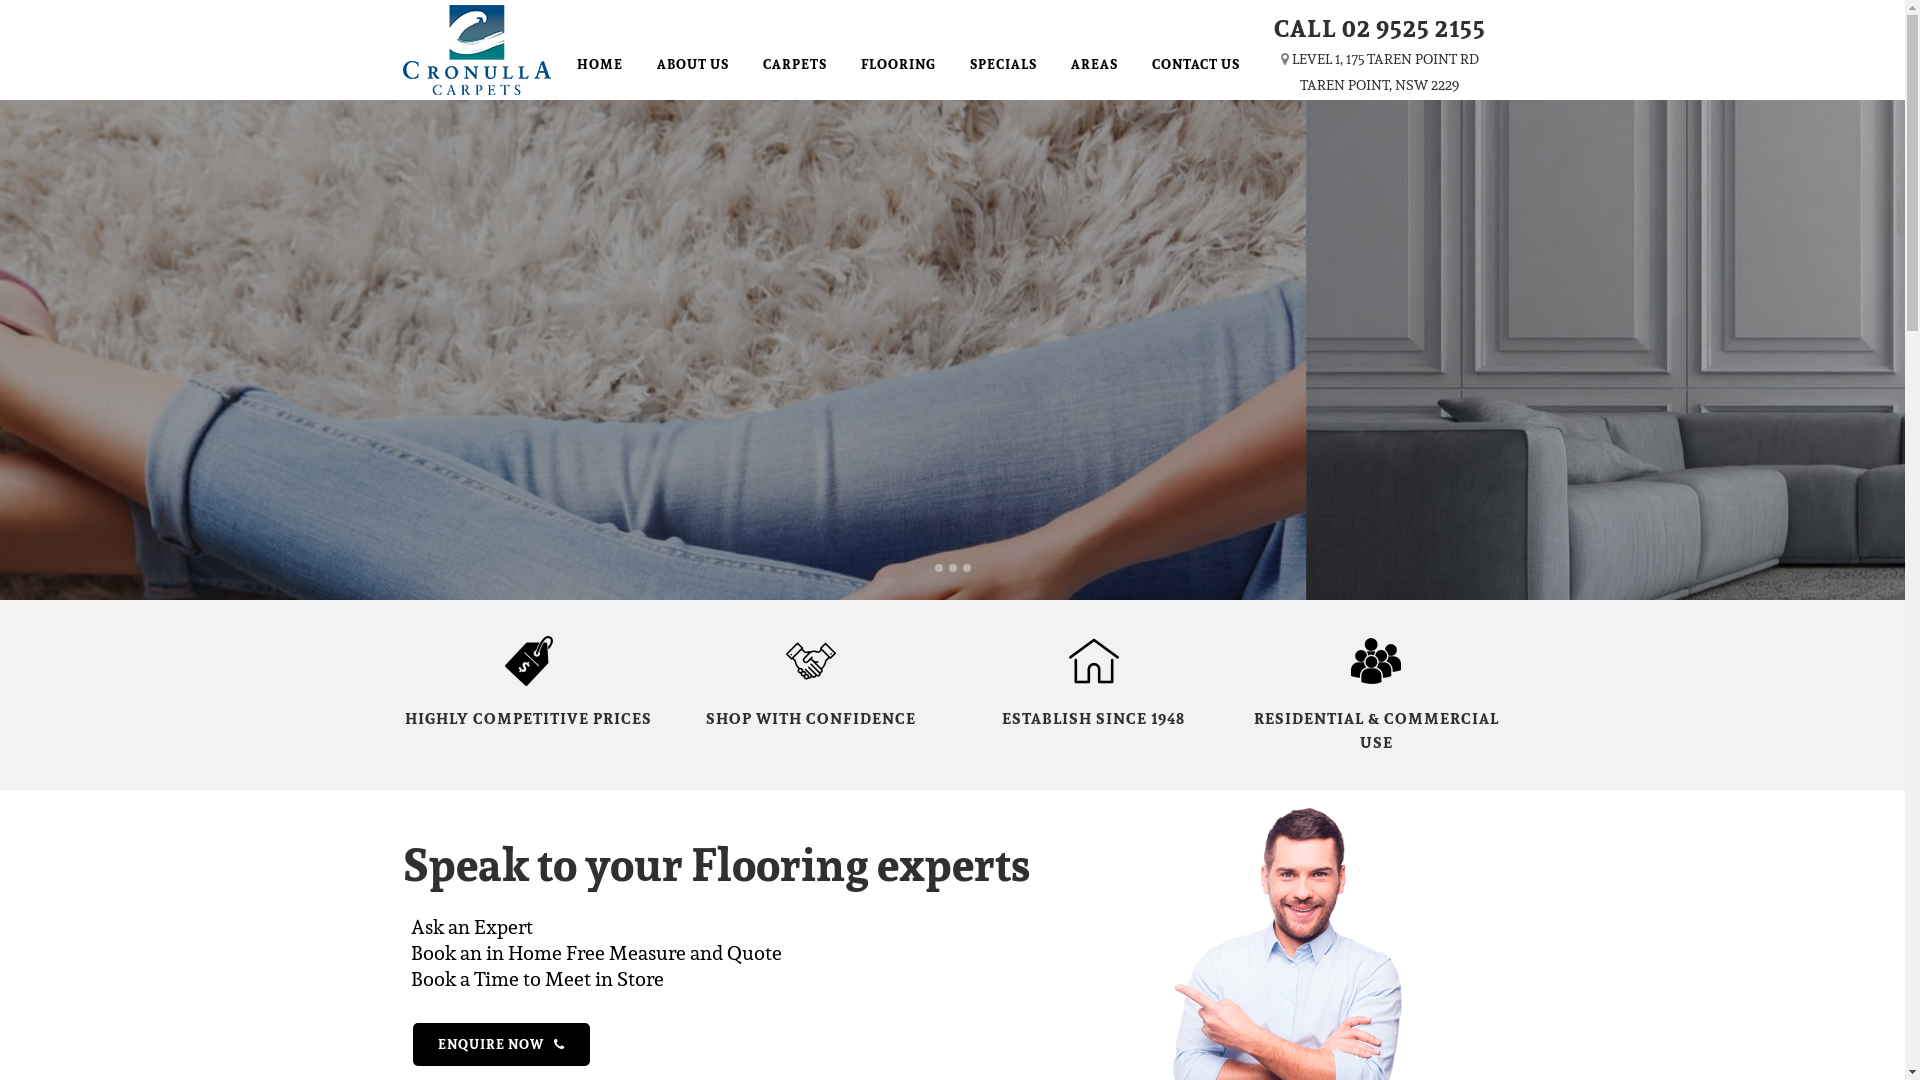 The image size is (1920, 1080). Describe the element at coordinates (876, 420) in the screenshot. I see `READ MORE` at that location.